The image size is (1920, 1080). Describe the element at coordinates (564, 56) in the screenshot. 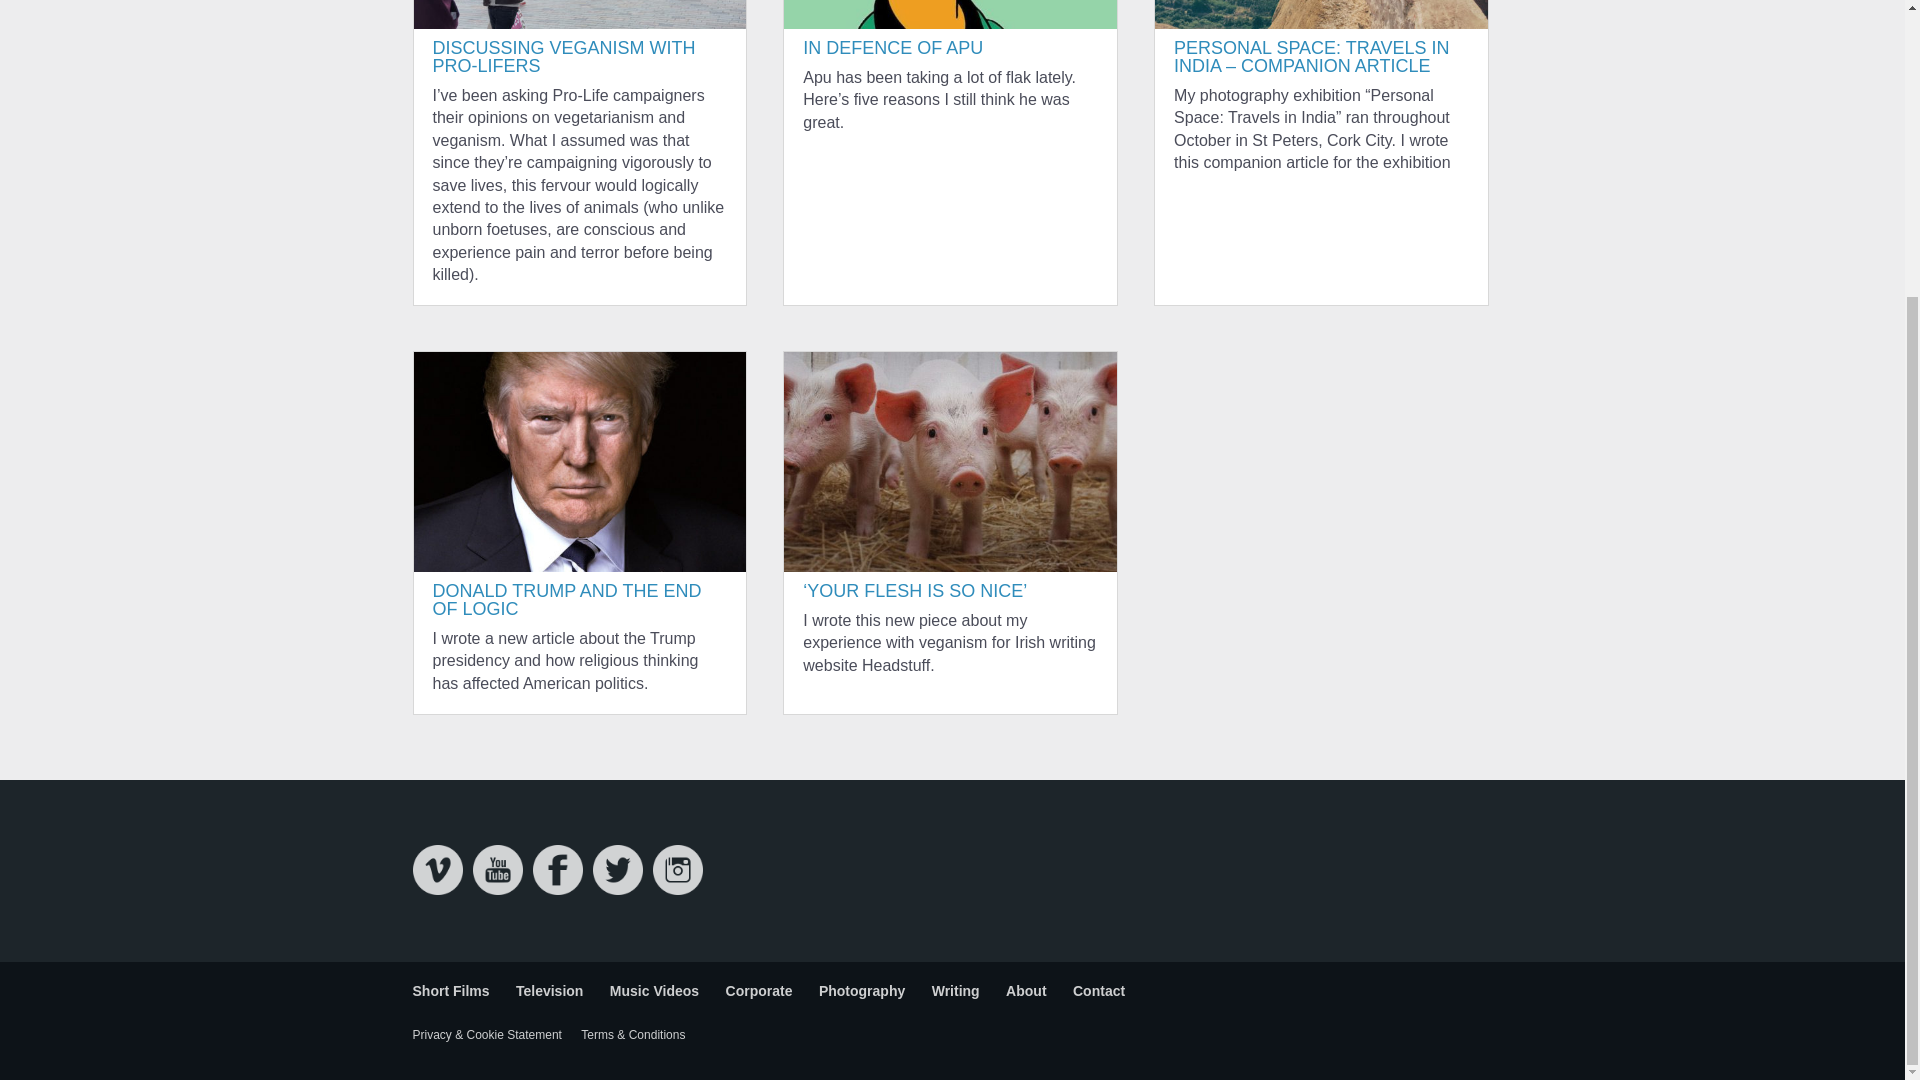

I see `DISCUSSING VEGANISM WITH PRO-LIFERS` at that location.